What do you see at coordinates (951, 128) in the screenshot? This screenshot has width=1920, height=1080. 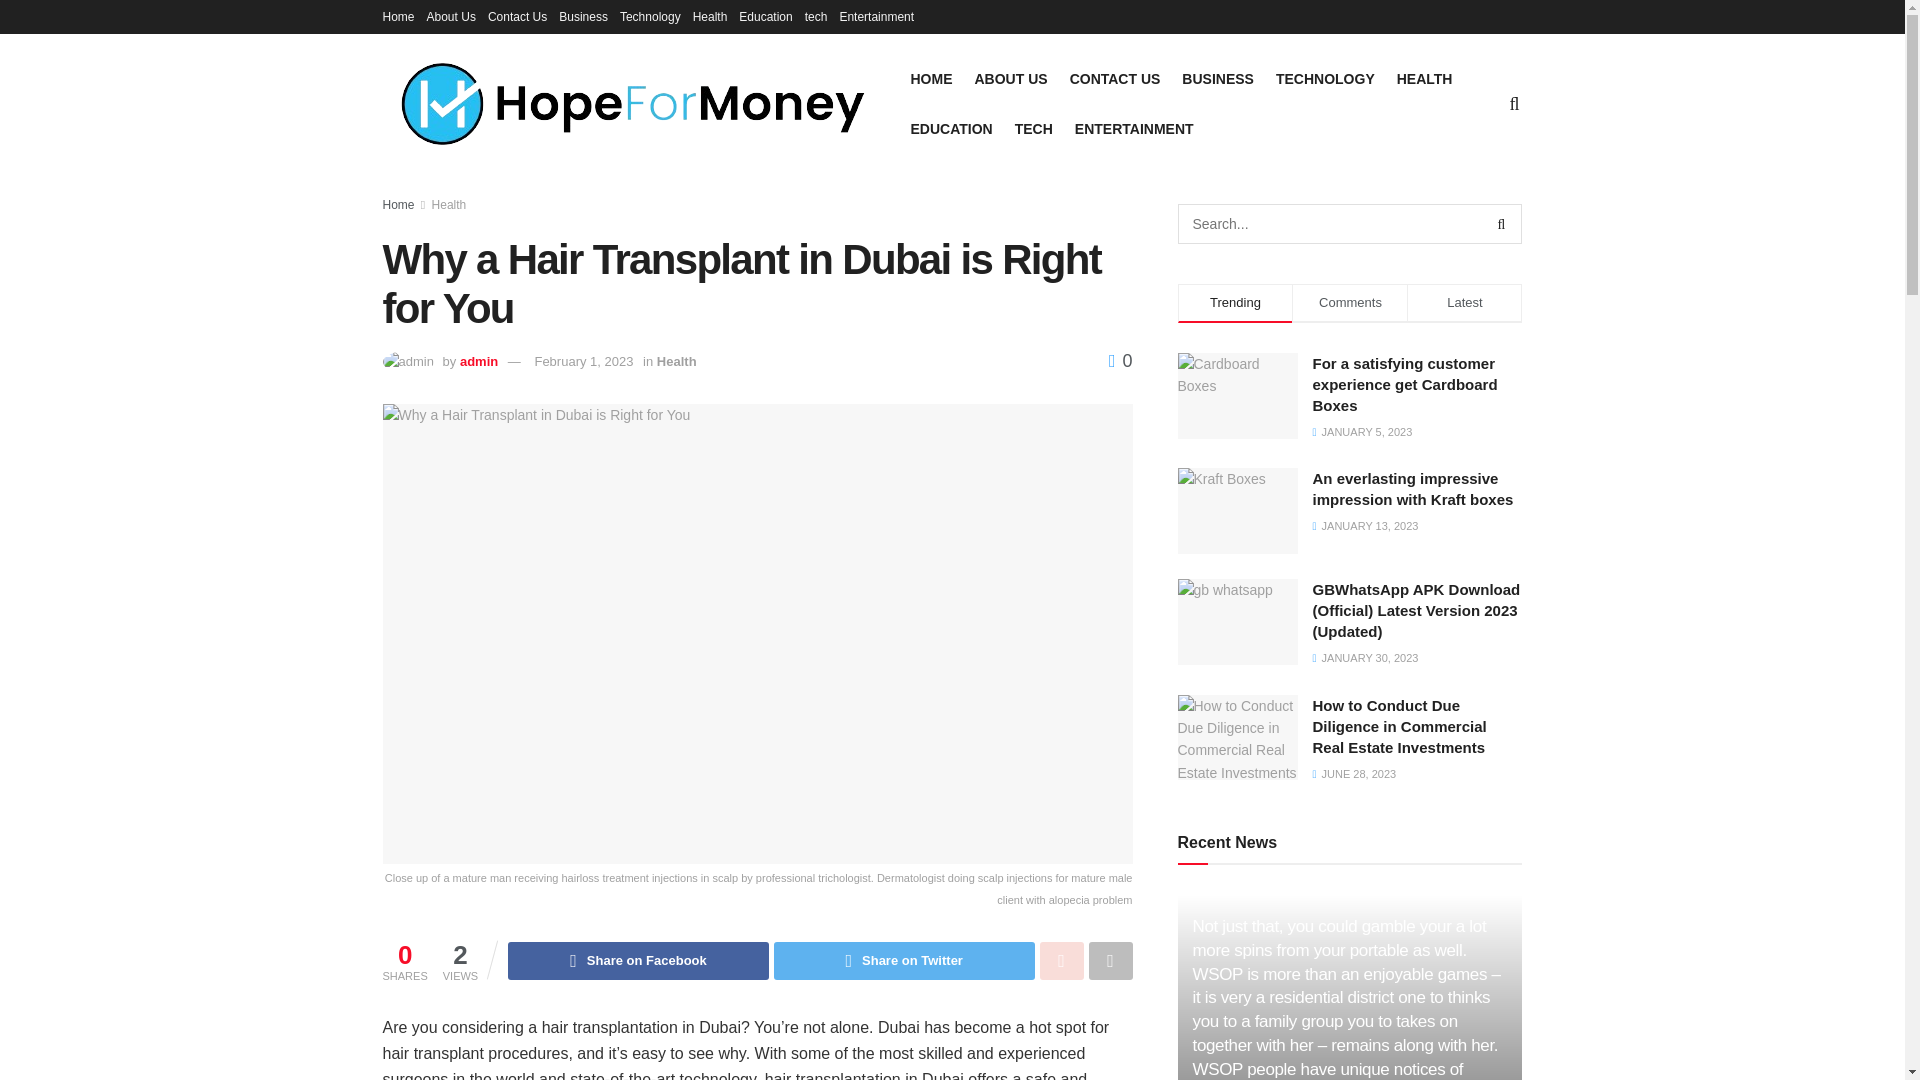 I see `EDUCATION` at bounding box center [951, 128].